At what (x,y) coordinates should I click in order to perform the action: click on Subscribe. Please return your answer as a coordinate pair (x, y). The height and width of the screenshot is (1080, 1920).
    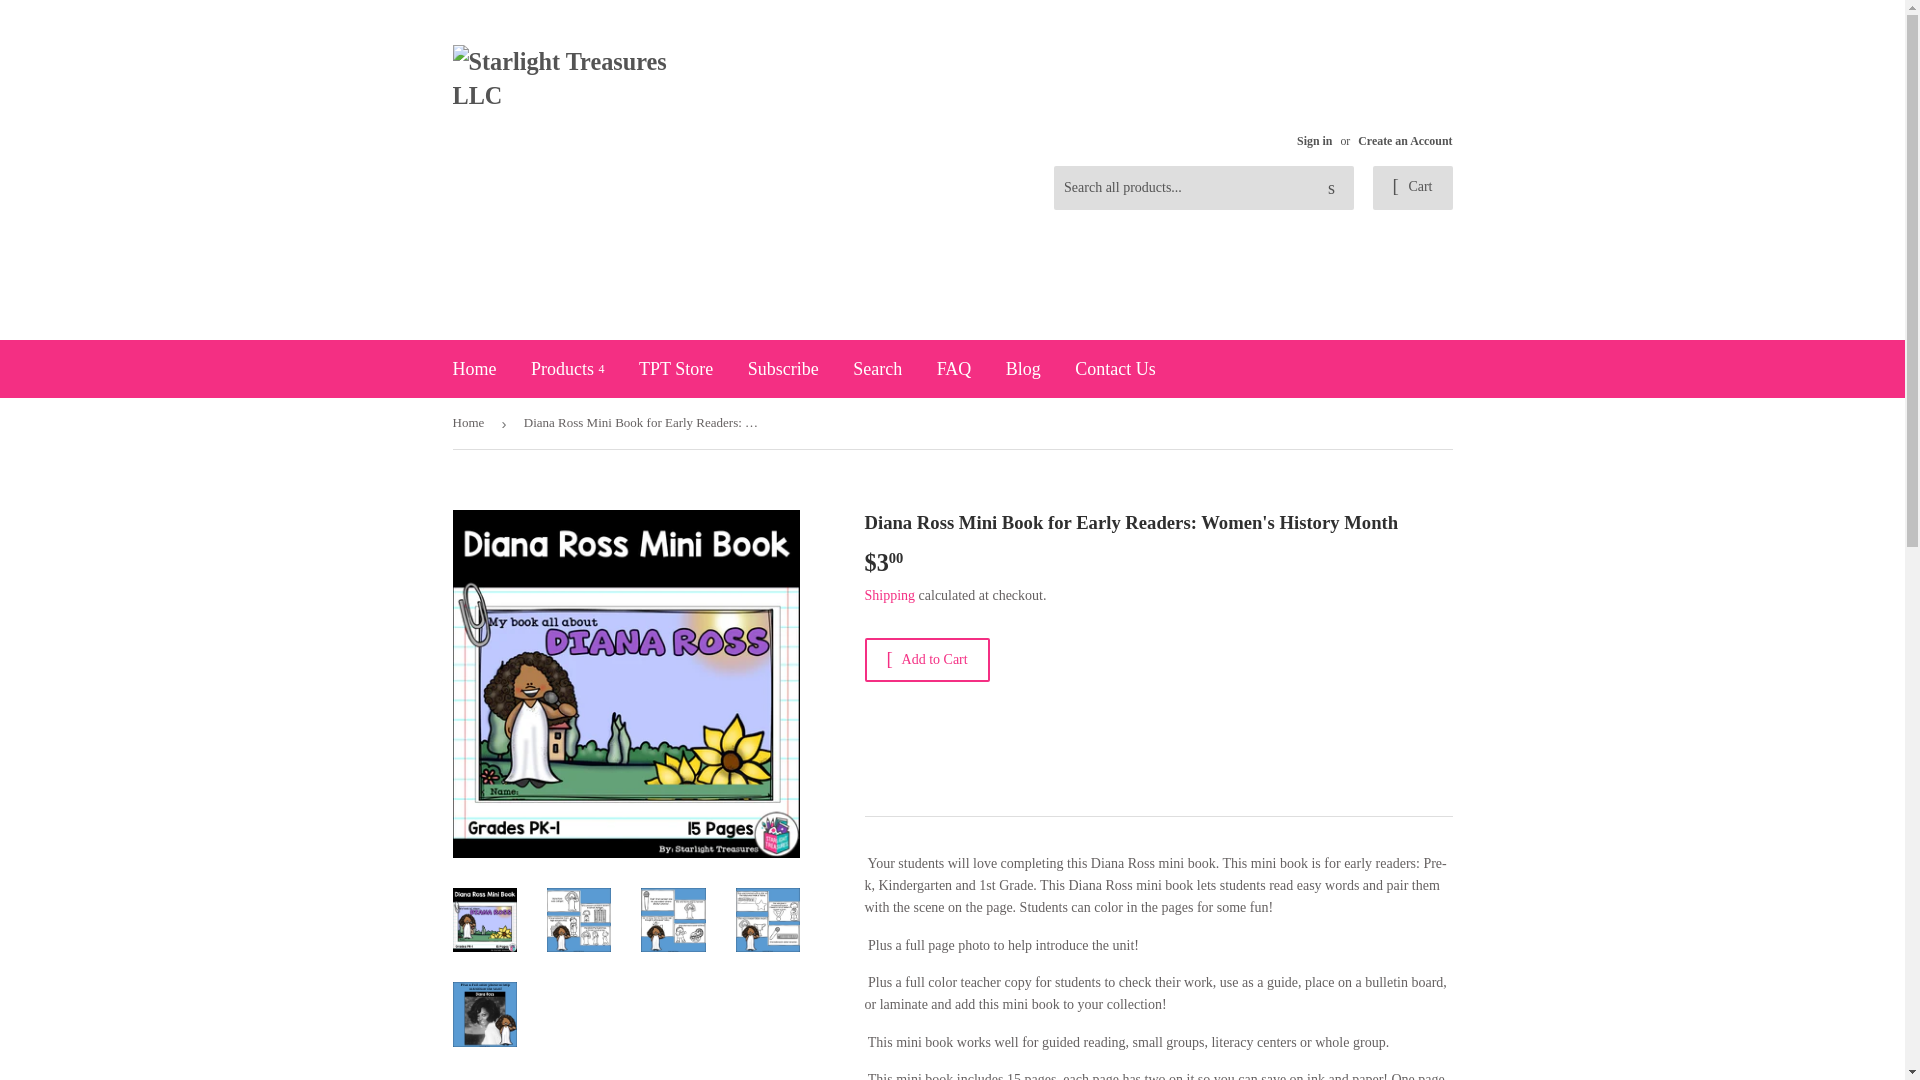
    Looking at the image, I should click on (783, 369).